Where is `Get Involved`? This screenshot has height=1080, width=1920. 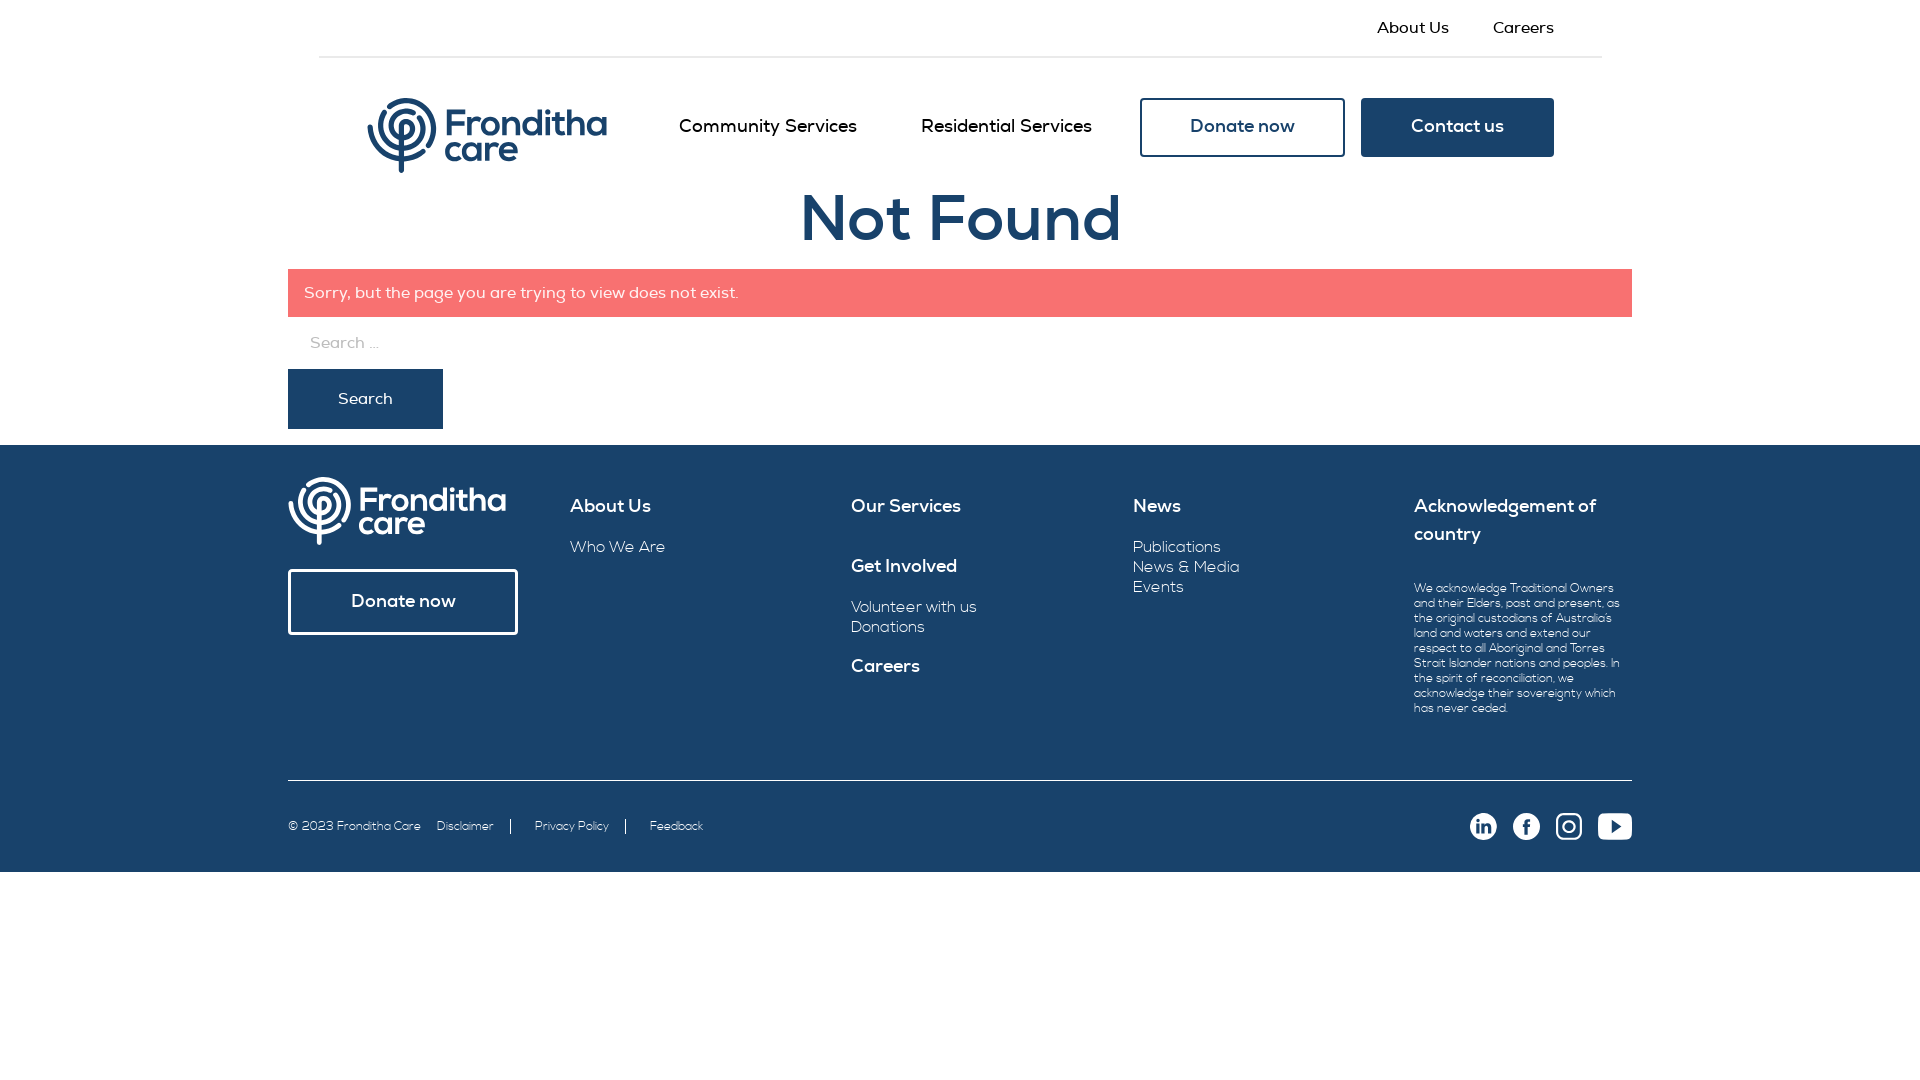 Get Involved is located at coordinates (960, 567).